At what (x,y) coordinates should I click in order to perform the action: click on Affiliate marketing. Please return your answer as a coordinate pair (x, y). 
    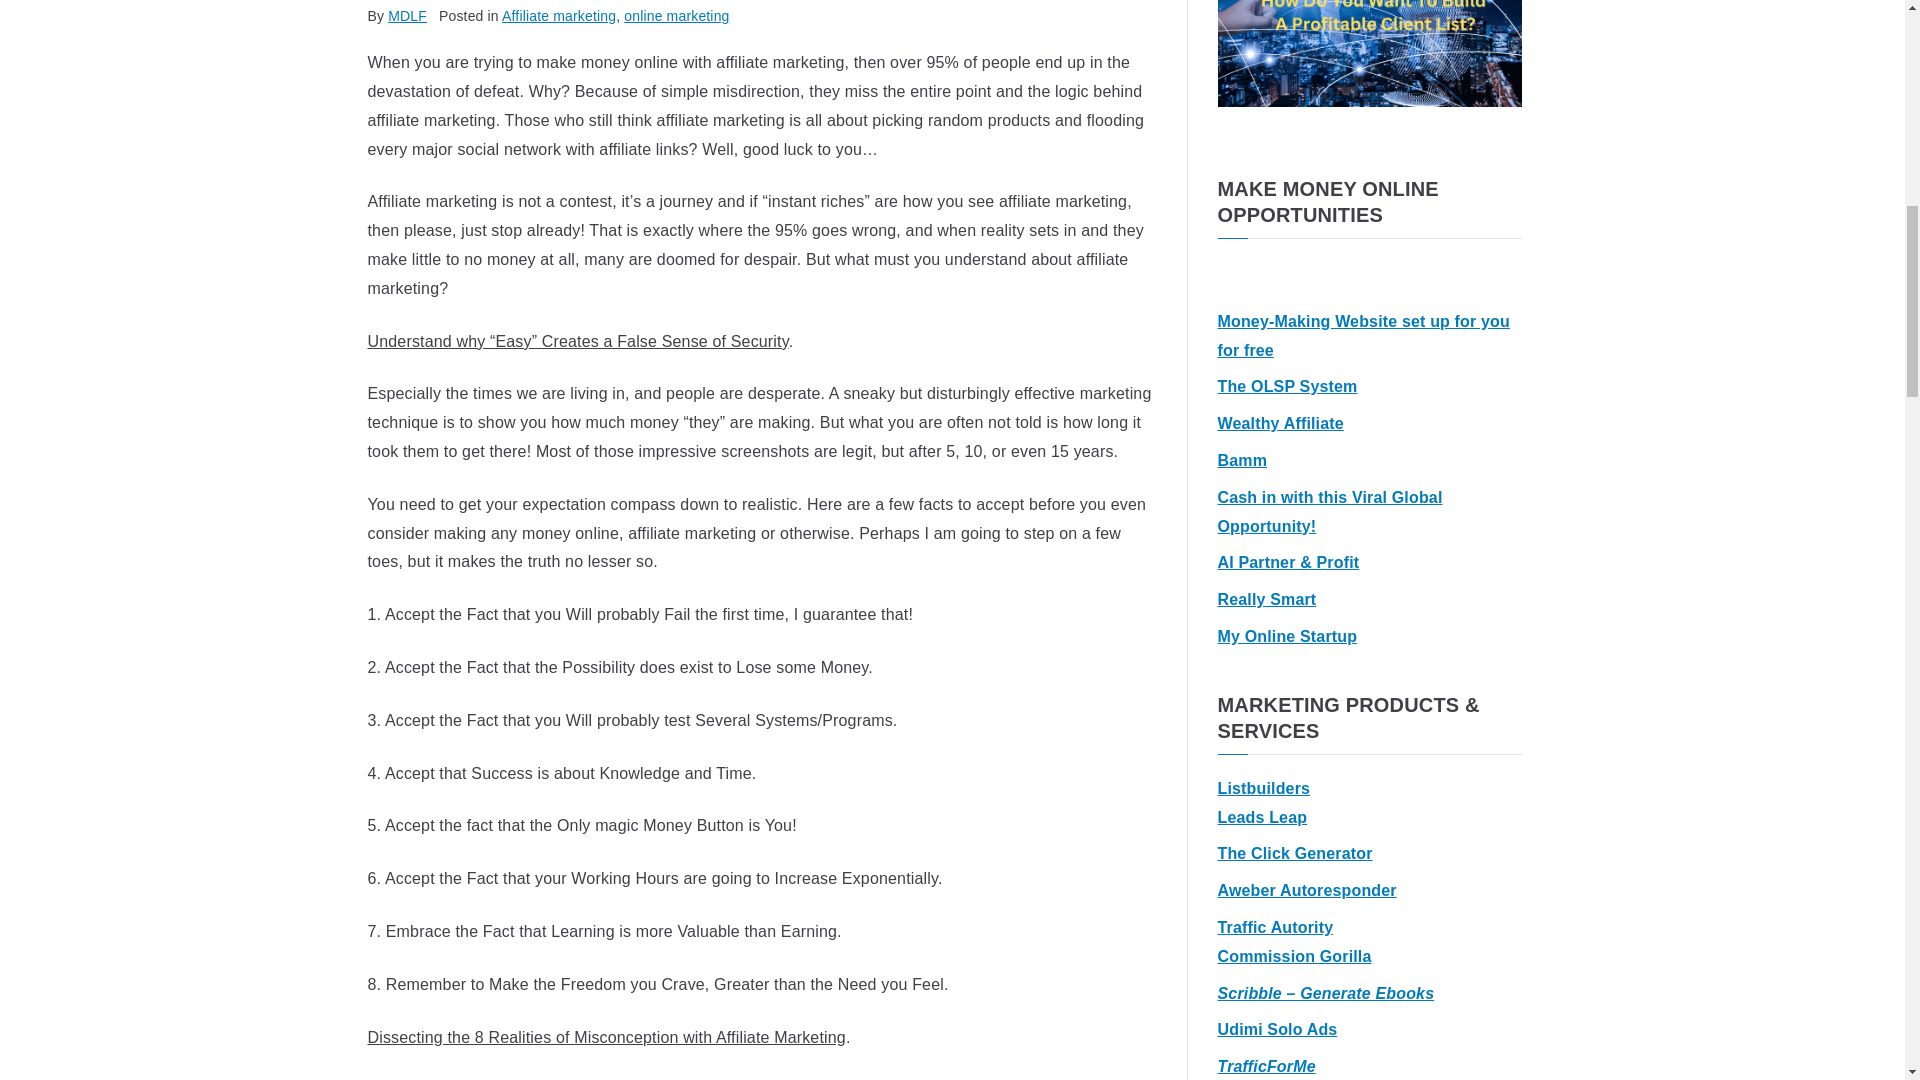
    Looking at the image, I should click on (558, 15).